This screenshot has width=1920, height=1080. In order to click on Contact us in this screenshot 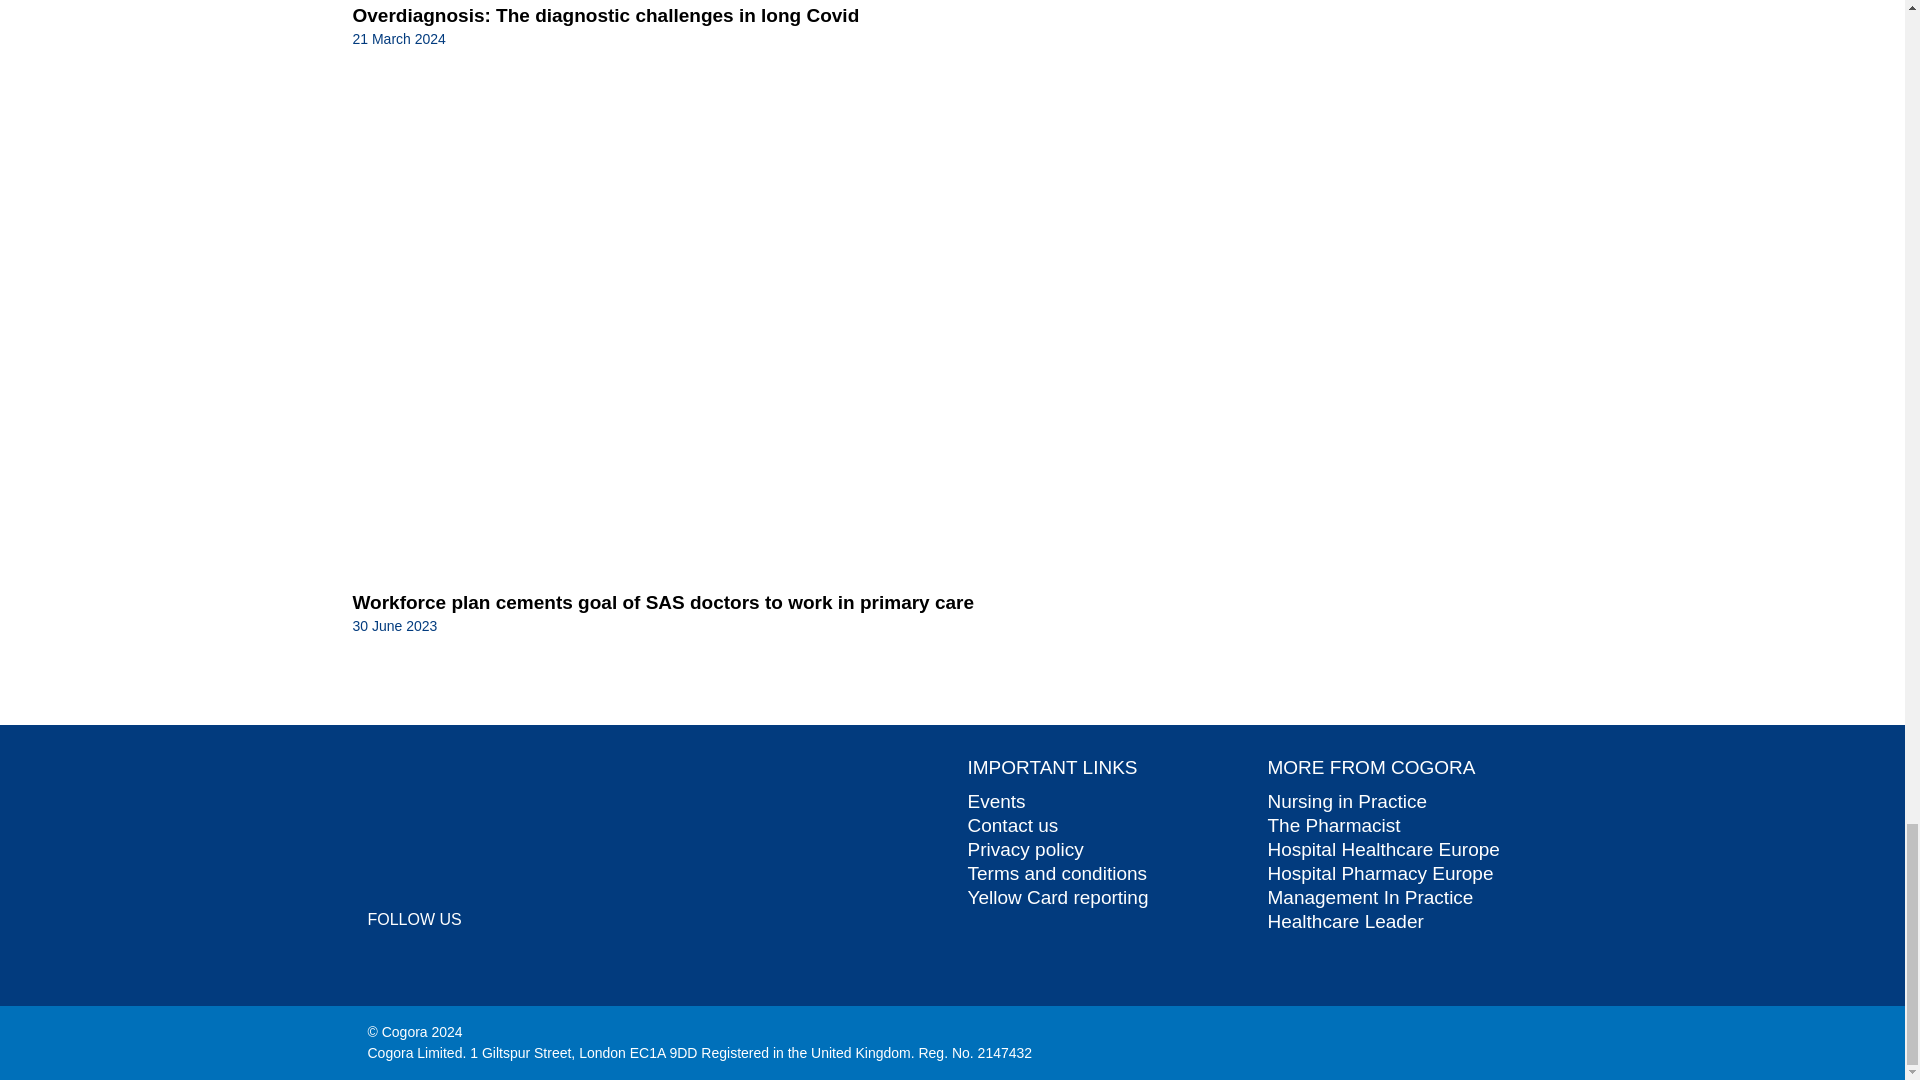, I will do `click(1013, 825)`.